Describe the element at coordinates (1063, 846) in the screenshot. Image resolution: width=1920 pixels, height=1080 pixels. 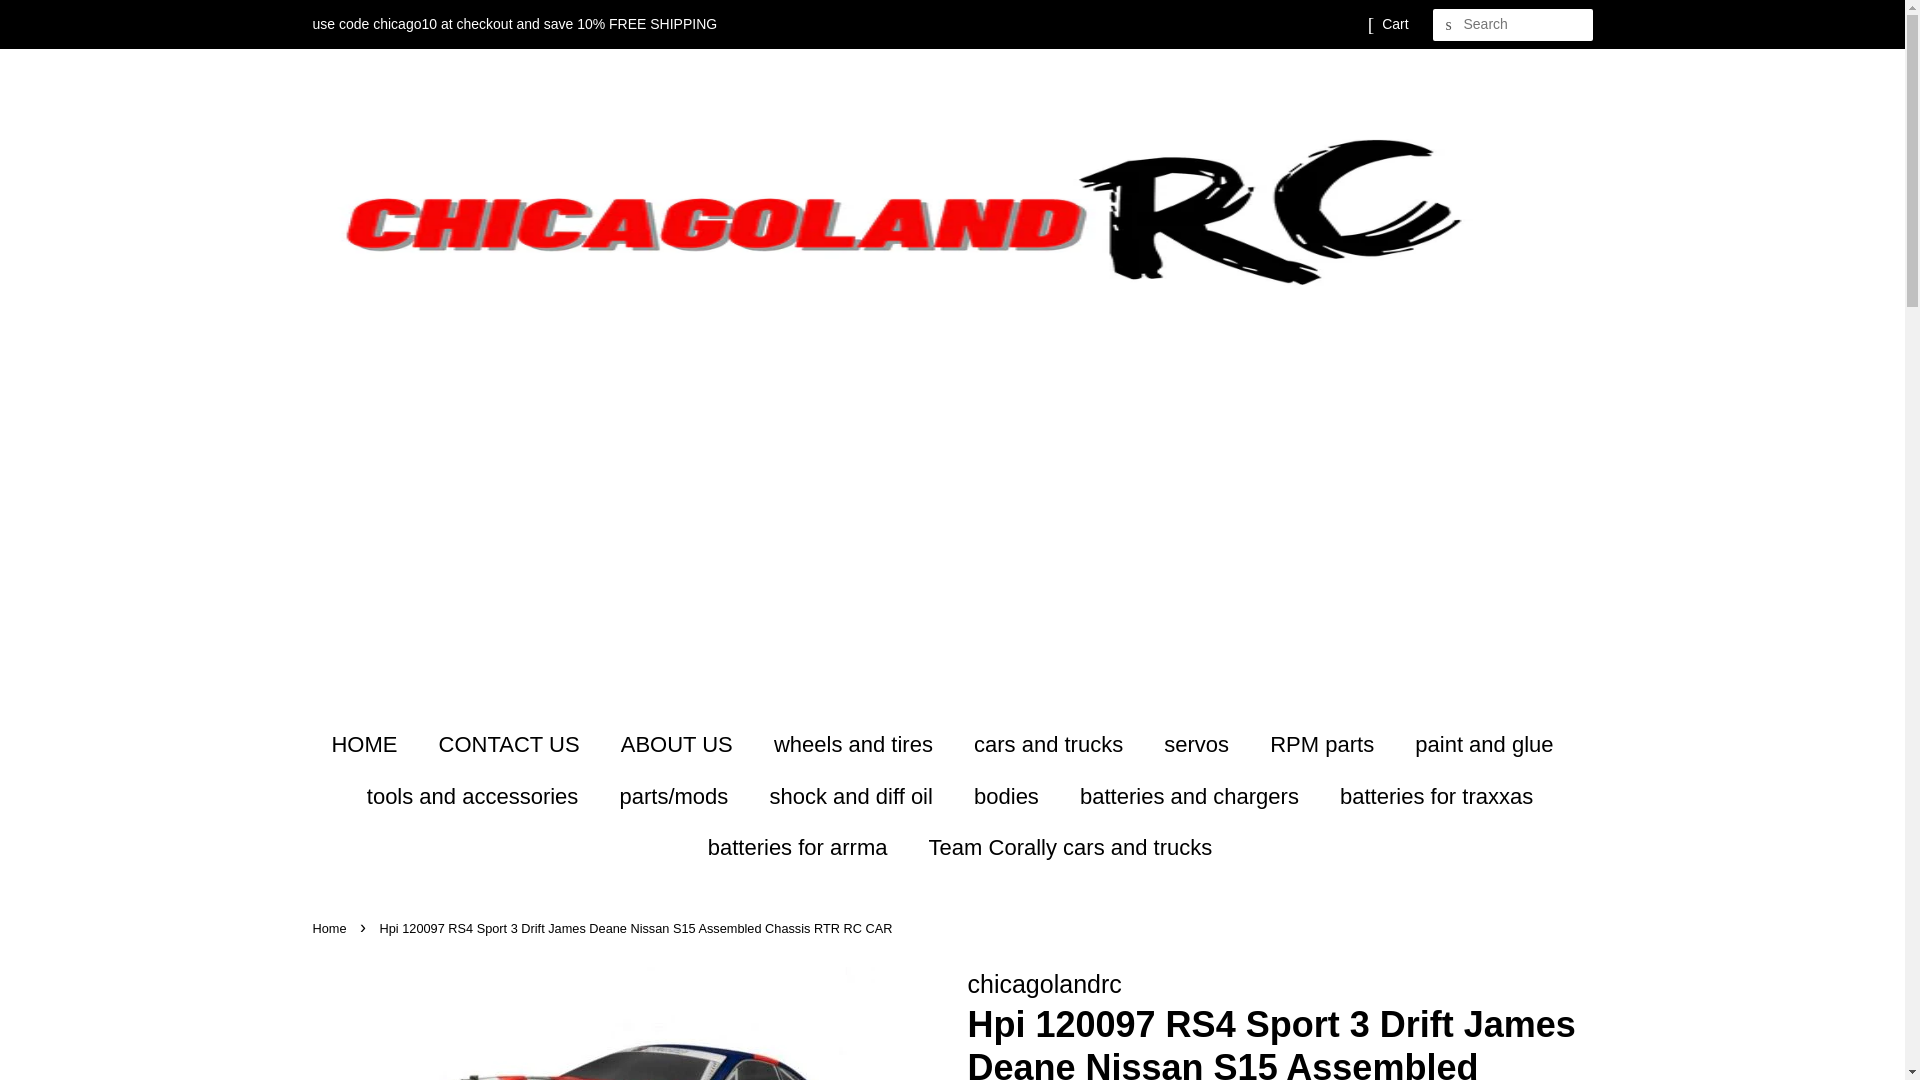
I see `Team Corally cars and trucks` at that location.